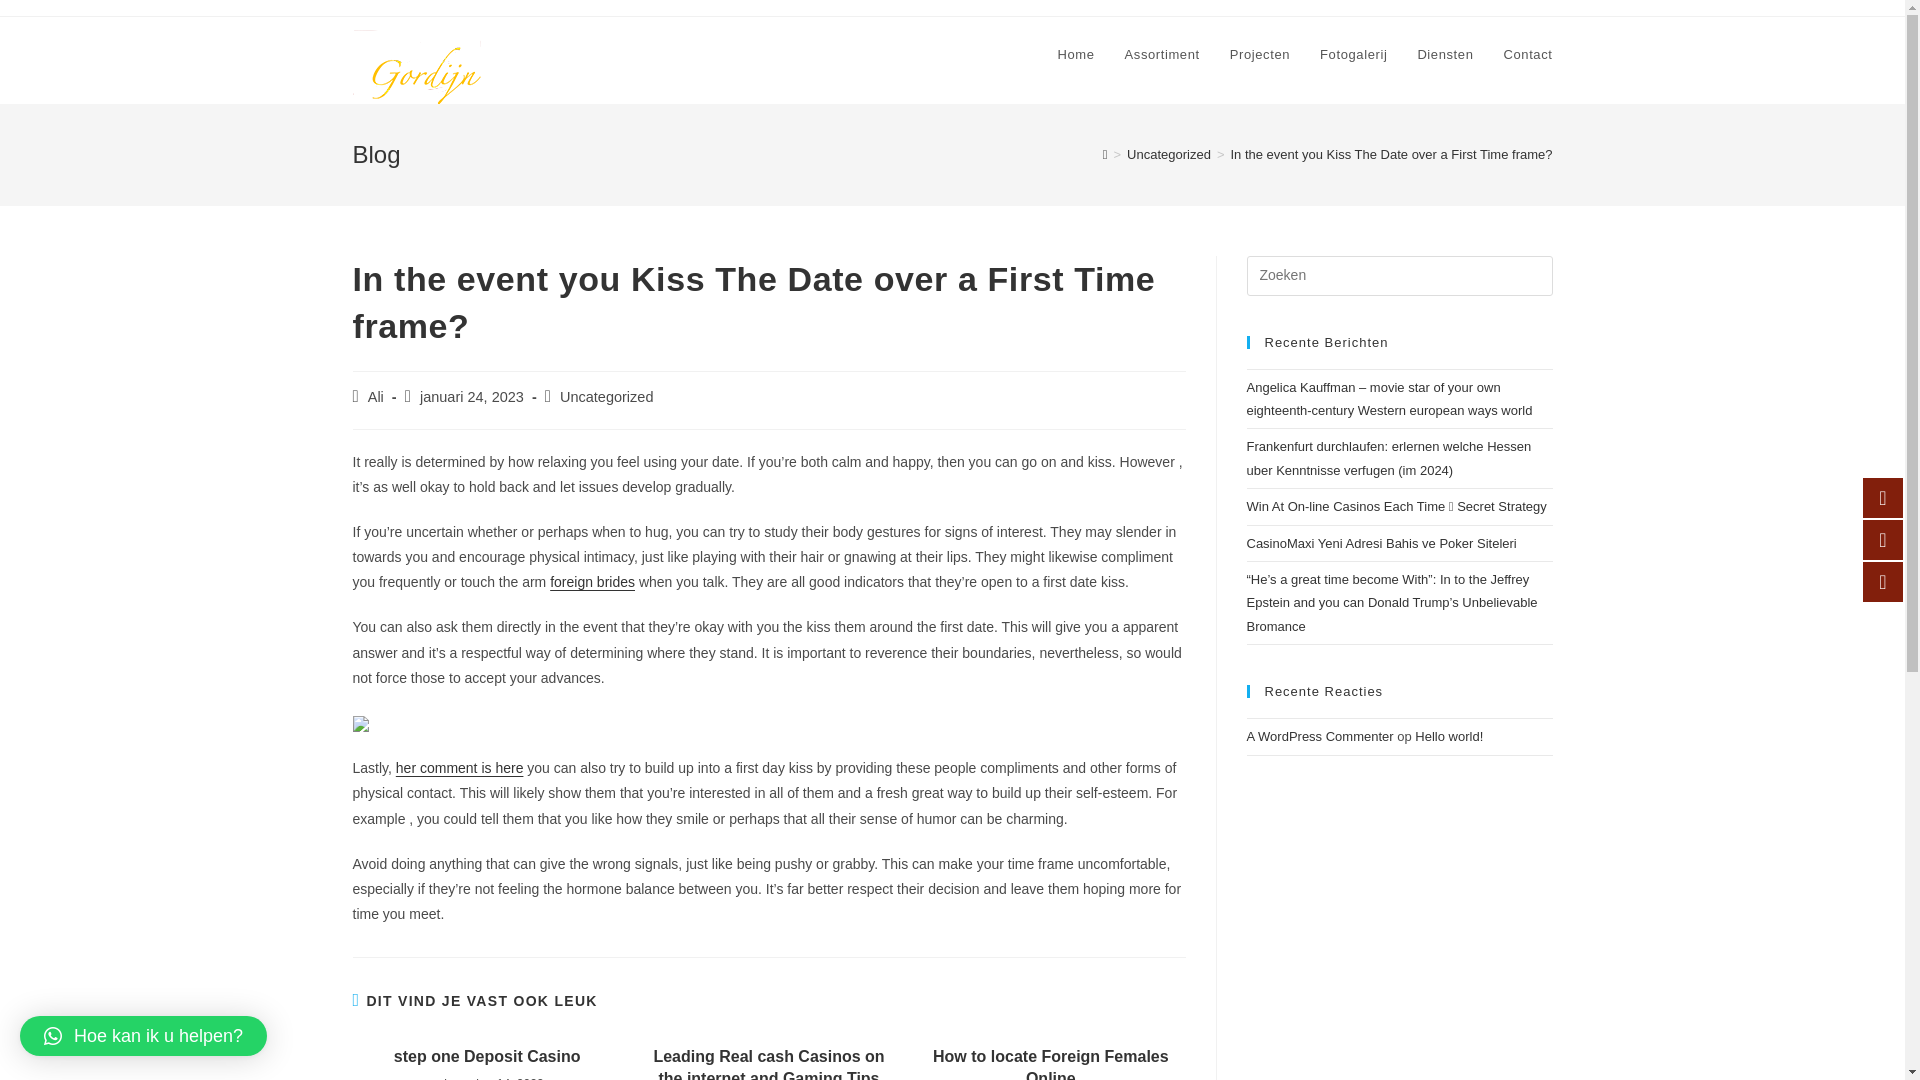 This screenshot has width=1920, height=1080. I want to click on step one Deposit Casino, so click(486, 1057).